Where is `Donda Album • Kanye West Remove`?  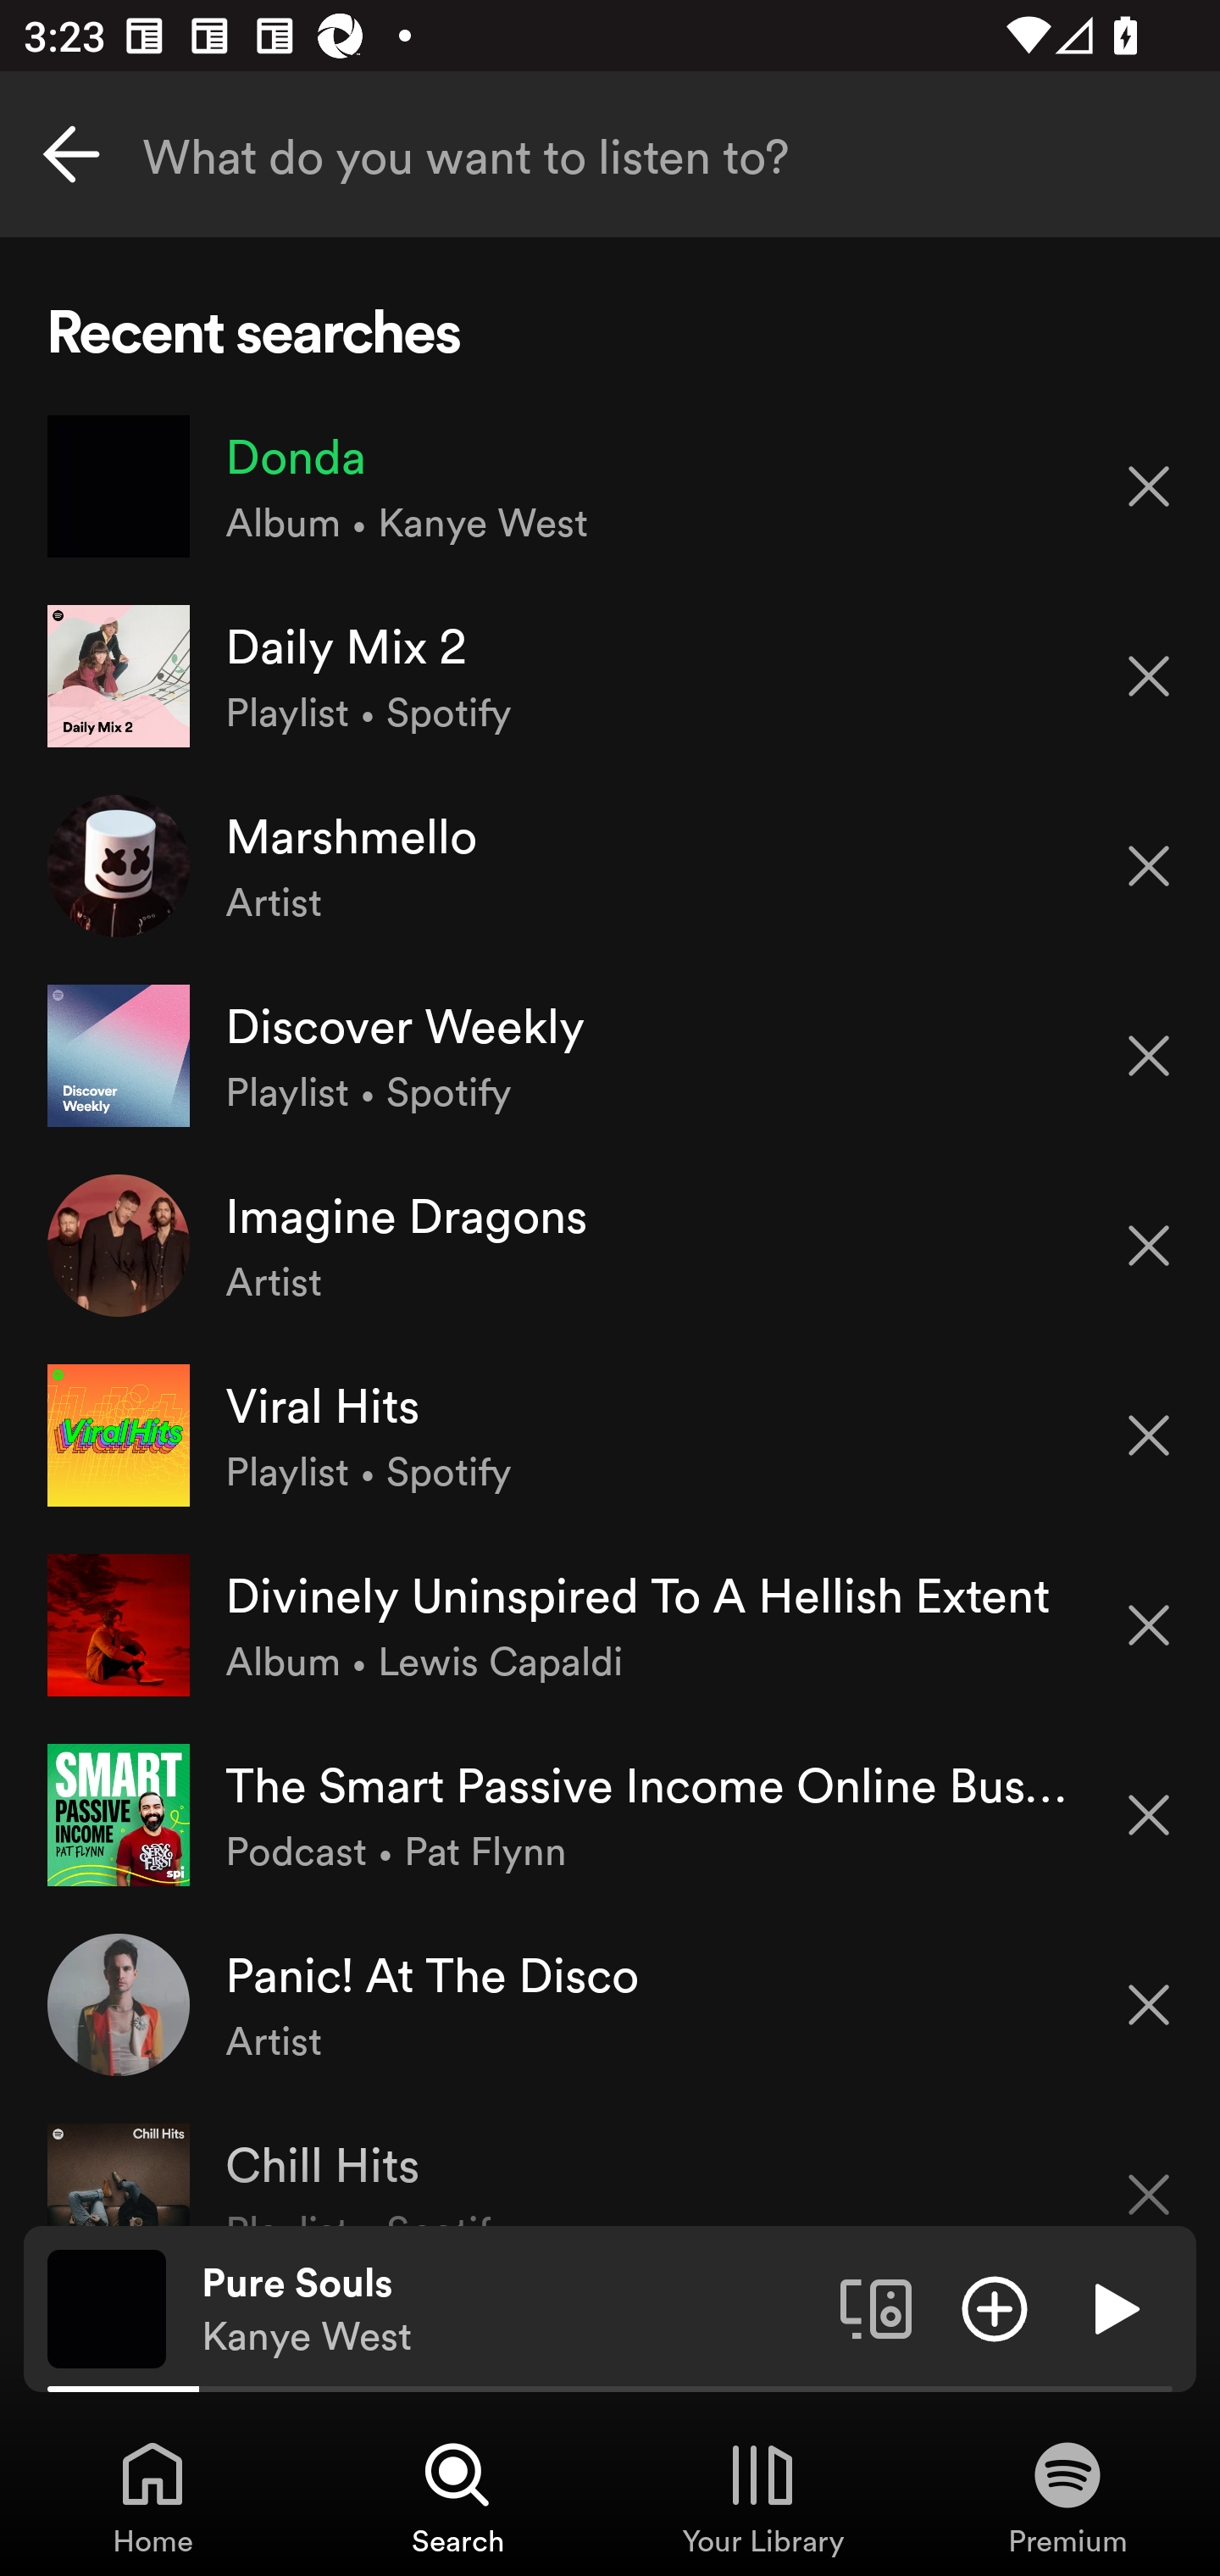 Donda Album • Kanye West Remove is located at coordinates (610, 486).